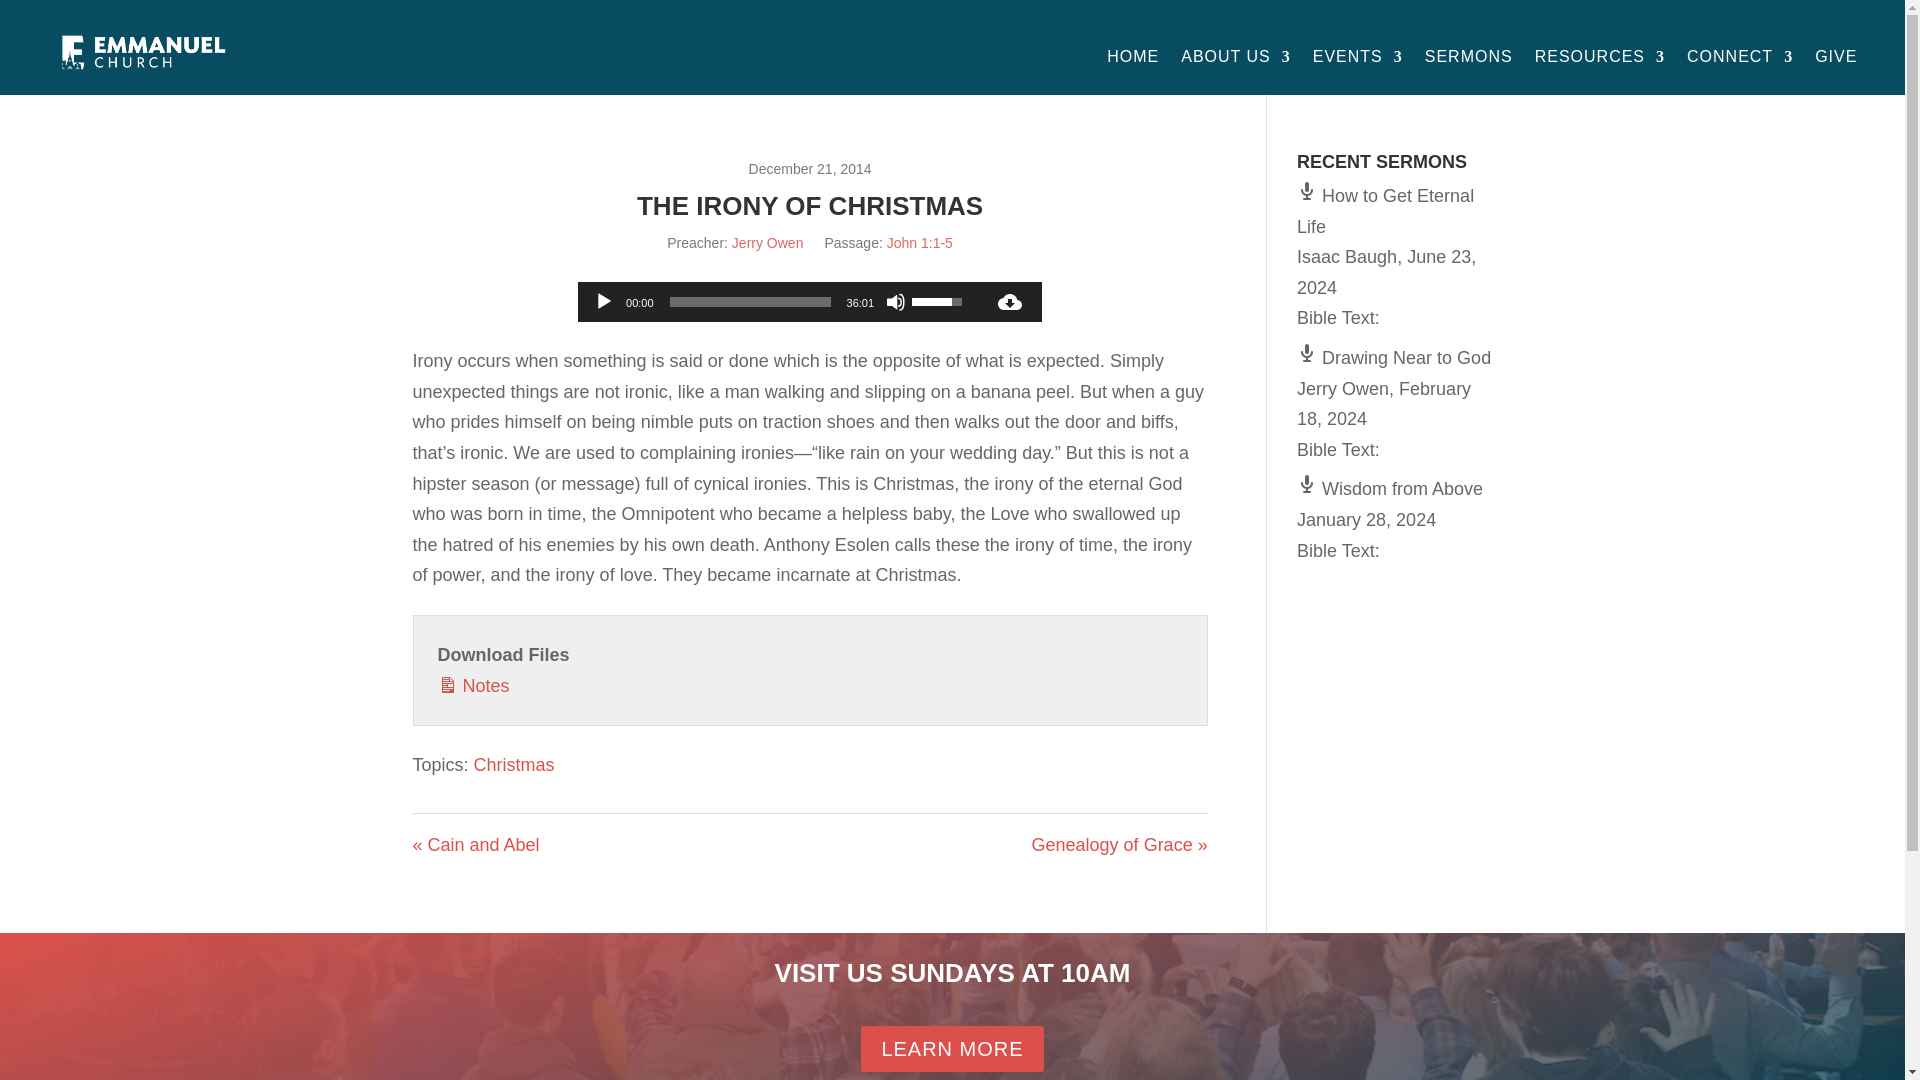 The height and width of the screenshot is (1080, 1920). I want to click on Play, so click(604, 302).